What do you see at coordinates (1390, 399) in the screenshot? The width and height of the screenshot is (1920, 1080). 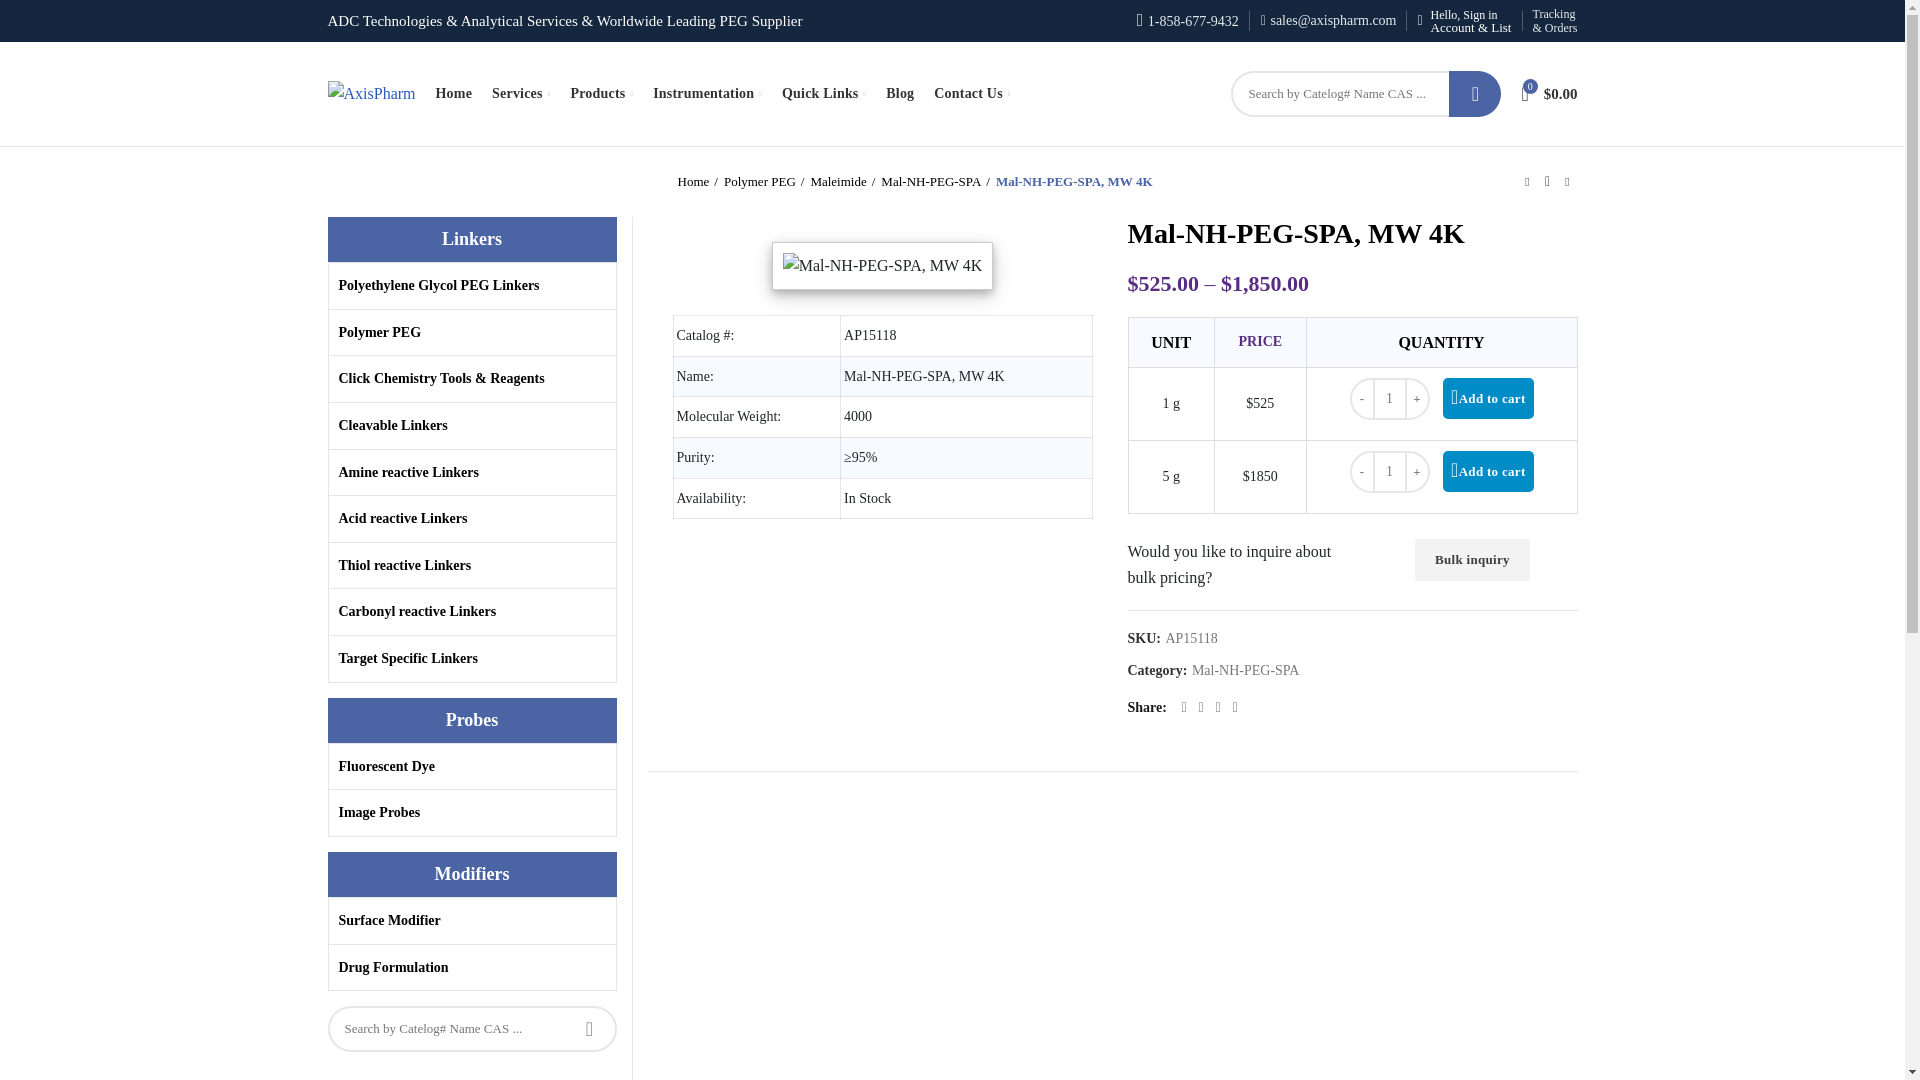 I see `Qty` at bounding box center [1390, 399].